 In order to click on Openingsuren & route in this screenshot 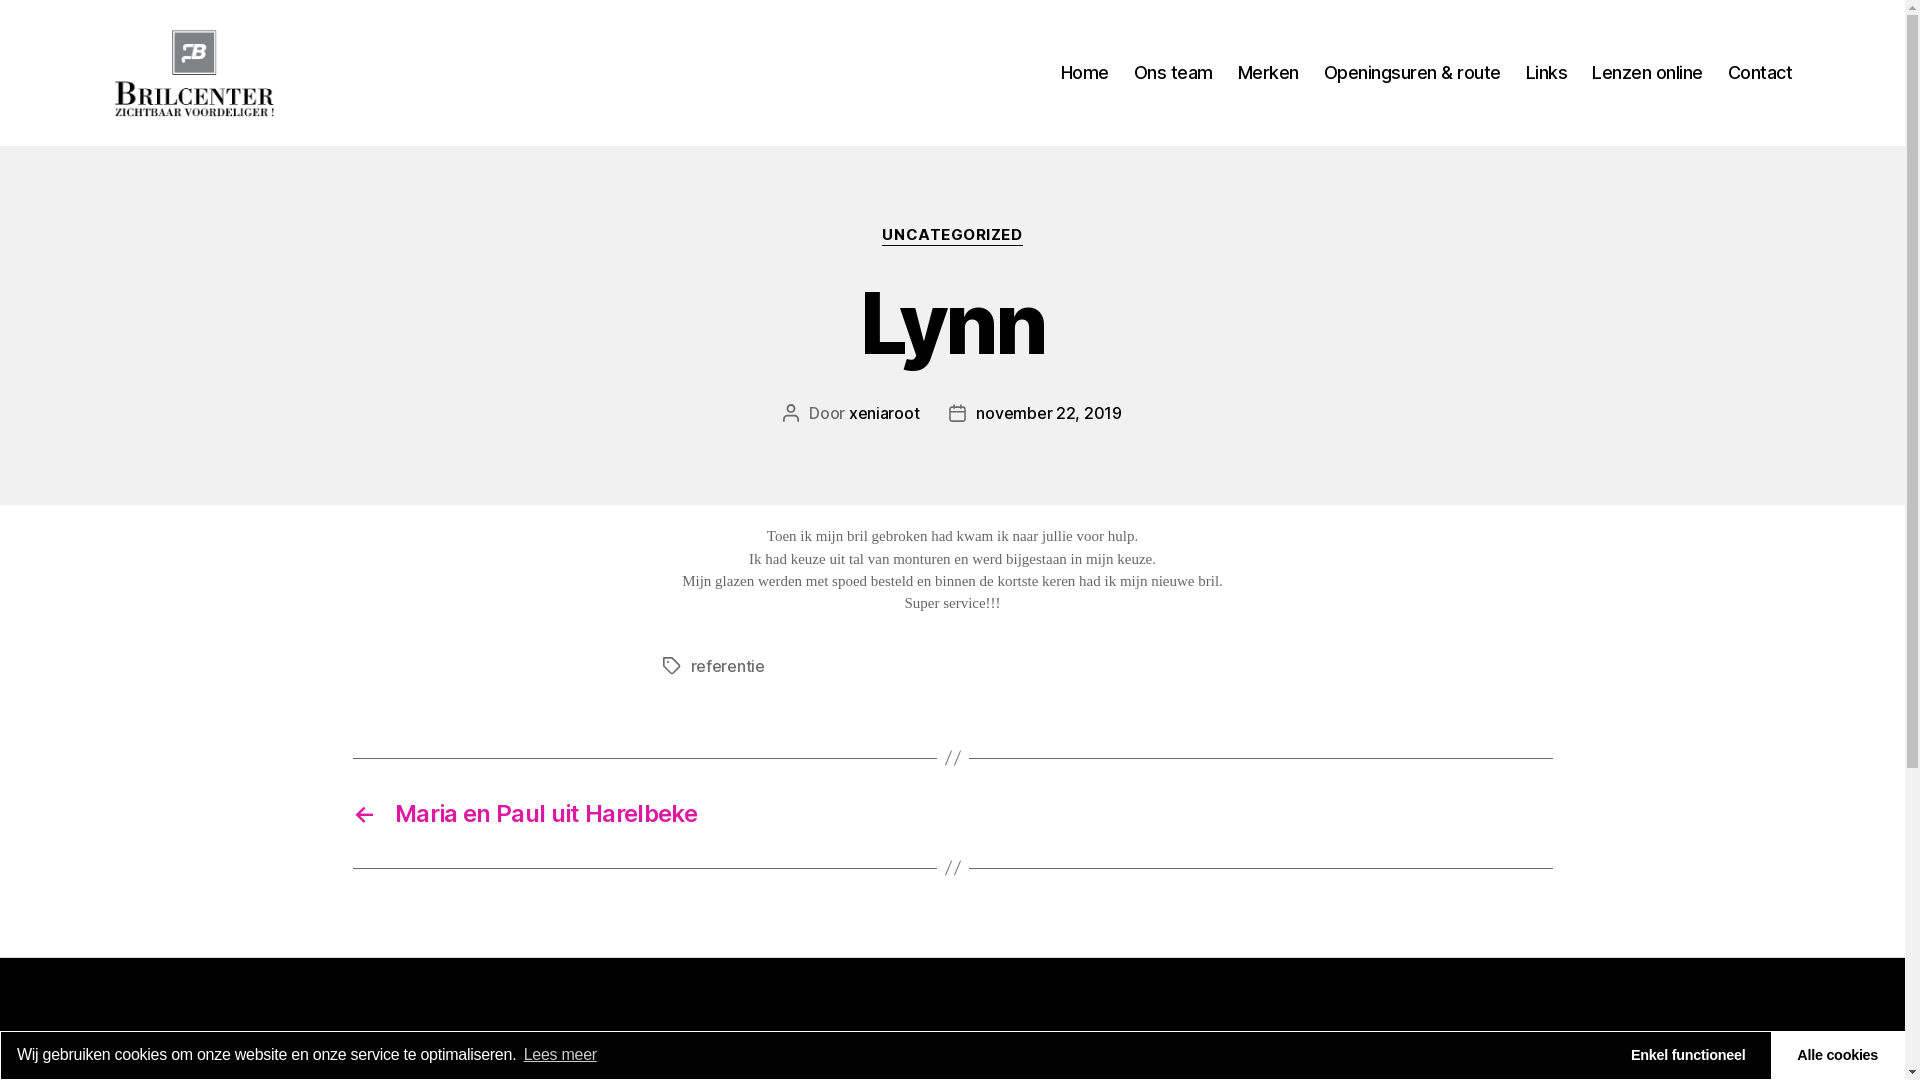, I will do `click(1412, 73)`.